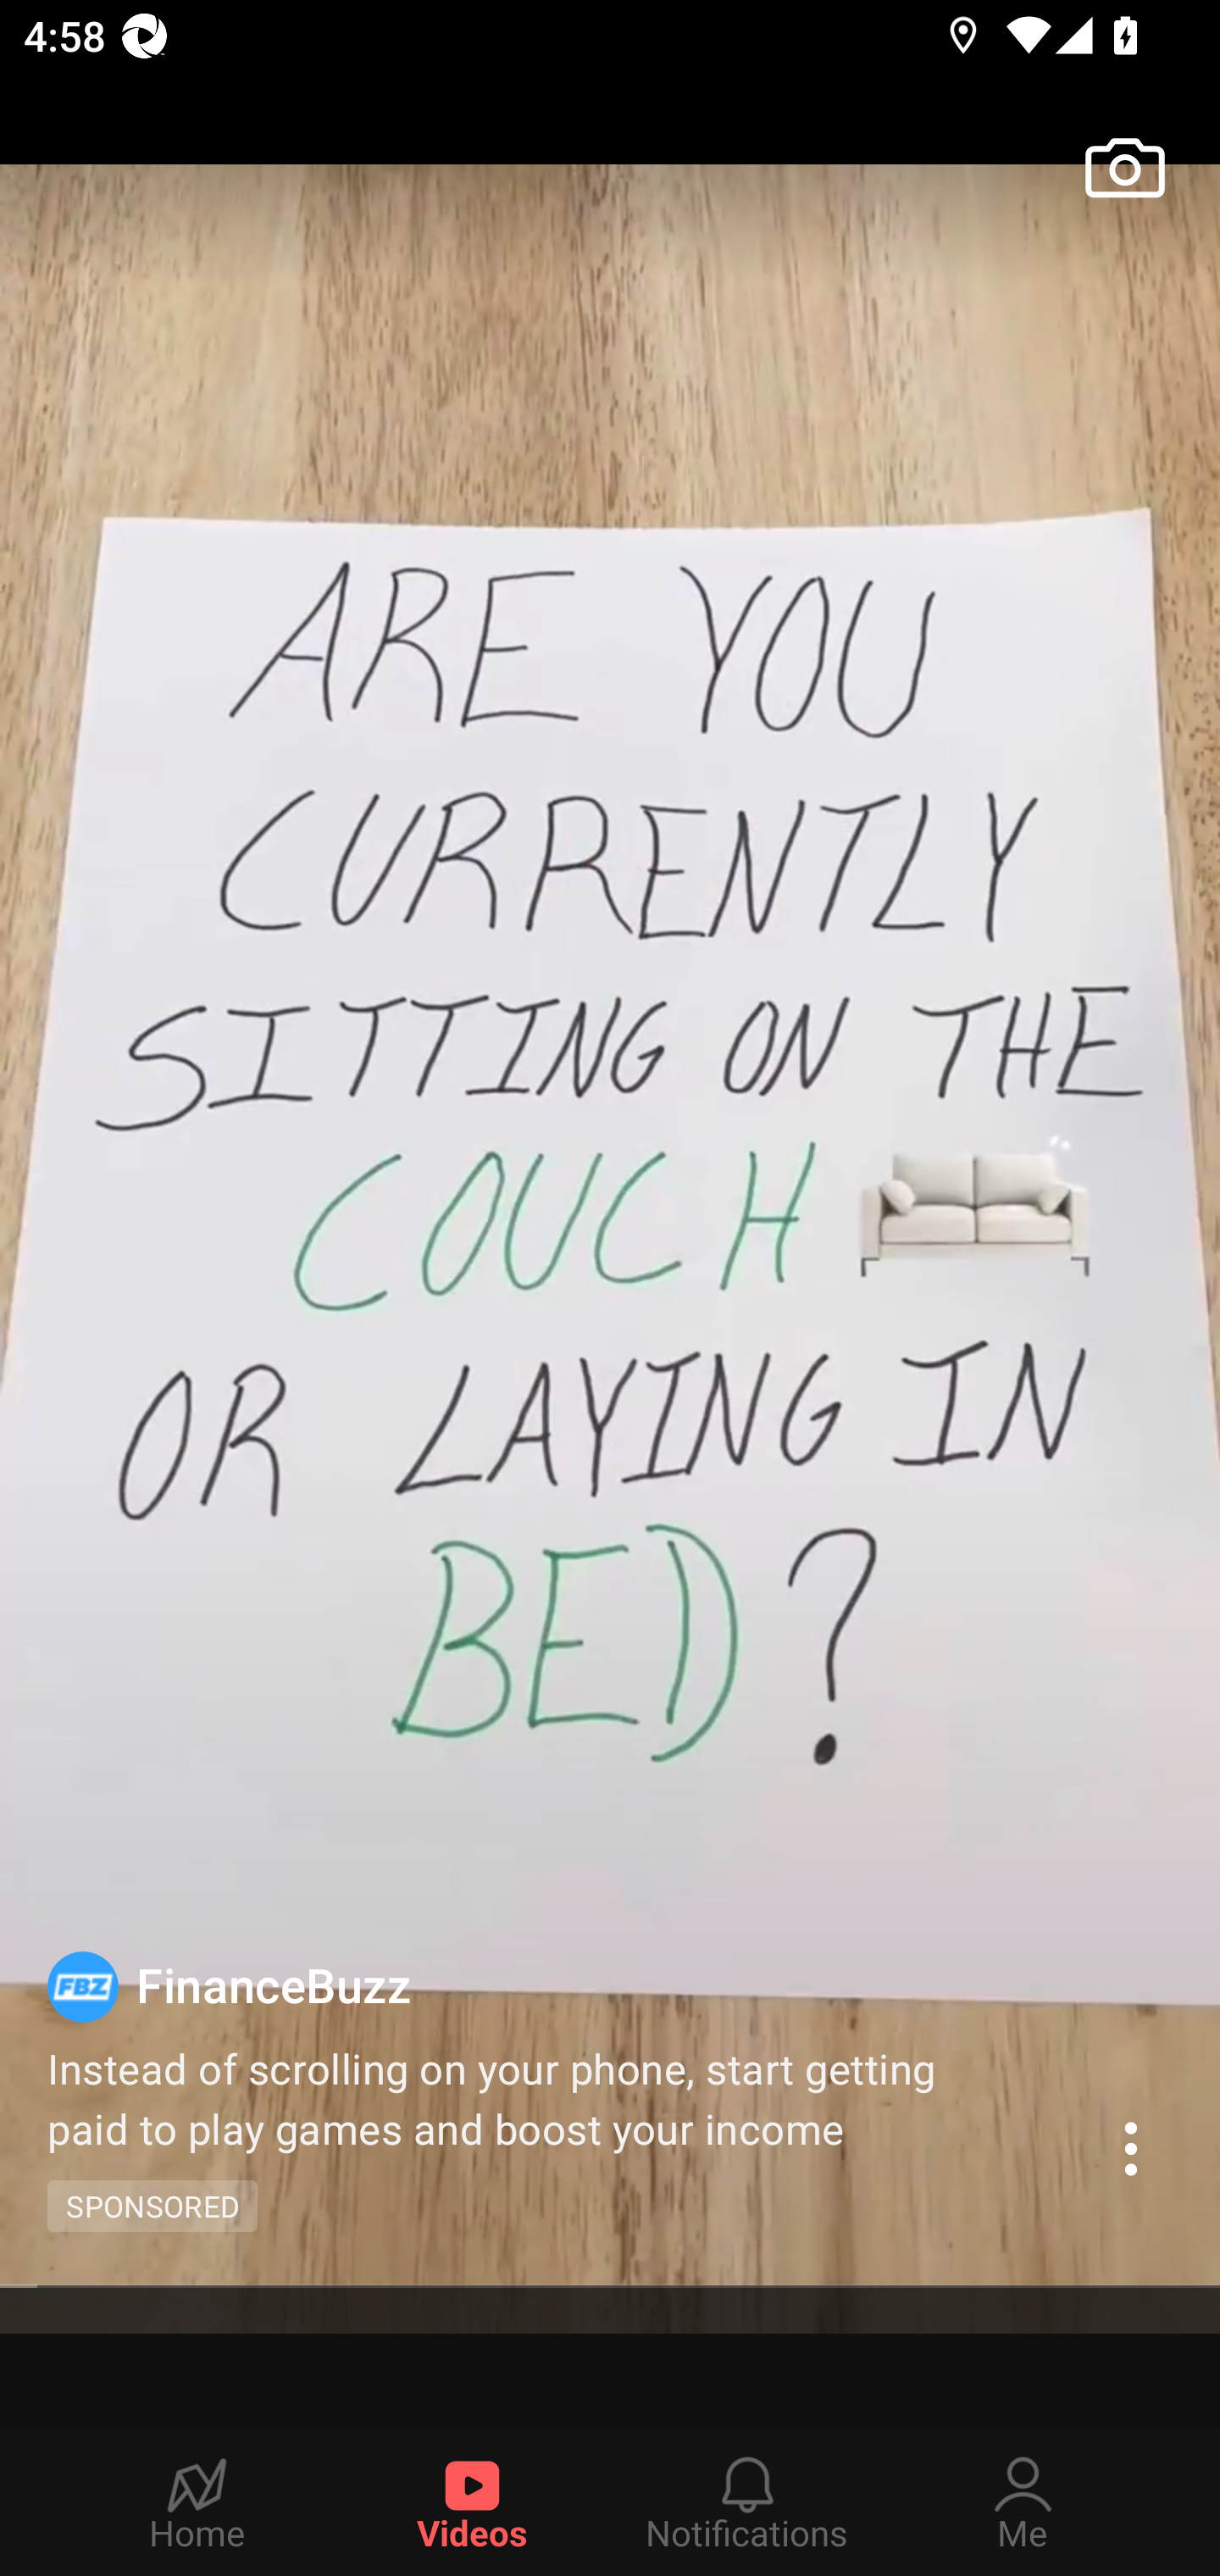 The height and width of the screenshot is (2576, 1220). I want to click on FinanceBuzz, so click(565, 1985).